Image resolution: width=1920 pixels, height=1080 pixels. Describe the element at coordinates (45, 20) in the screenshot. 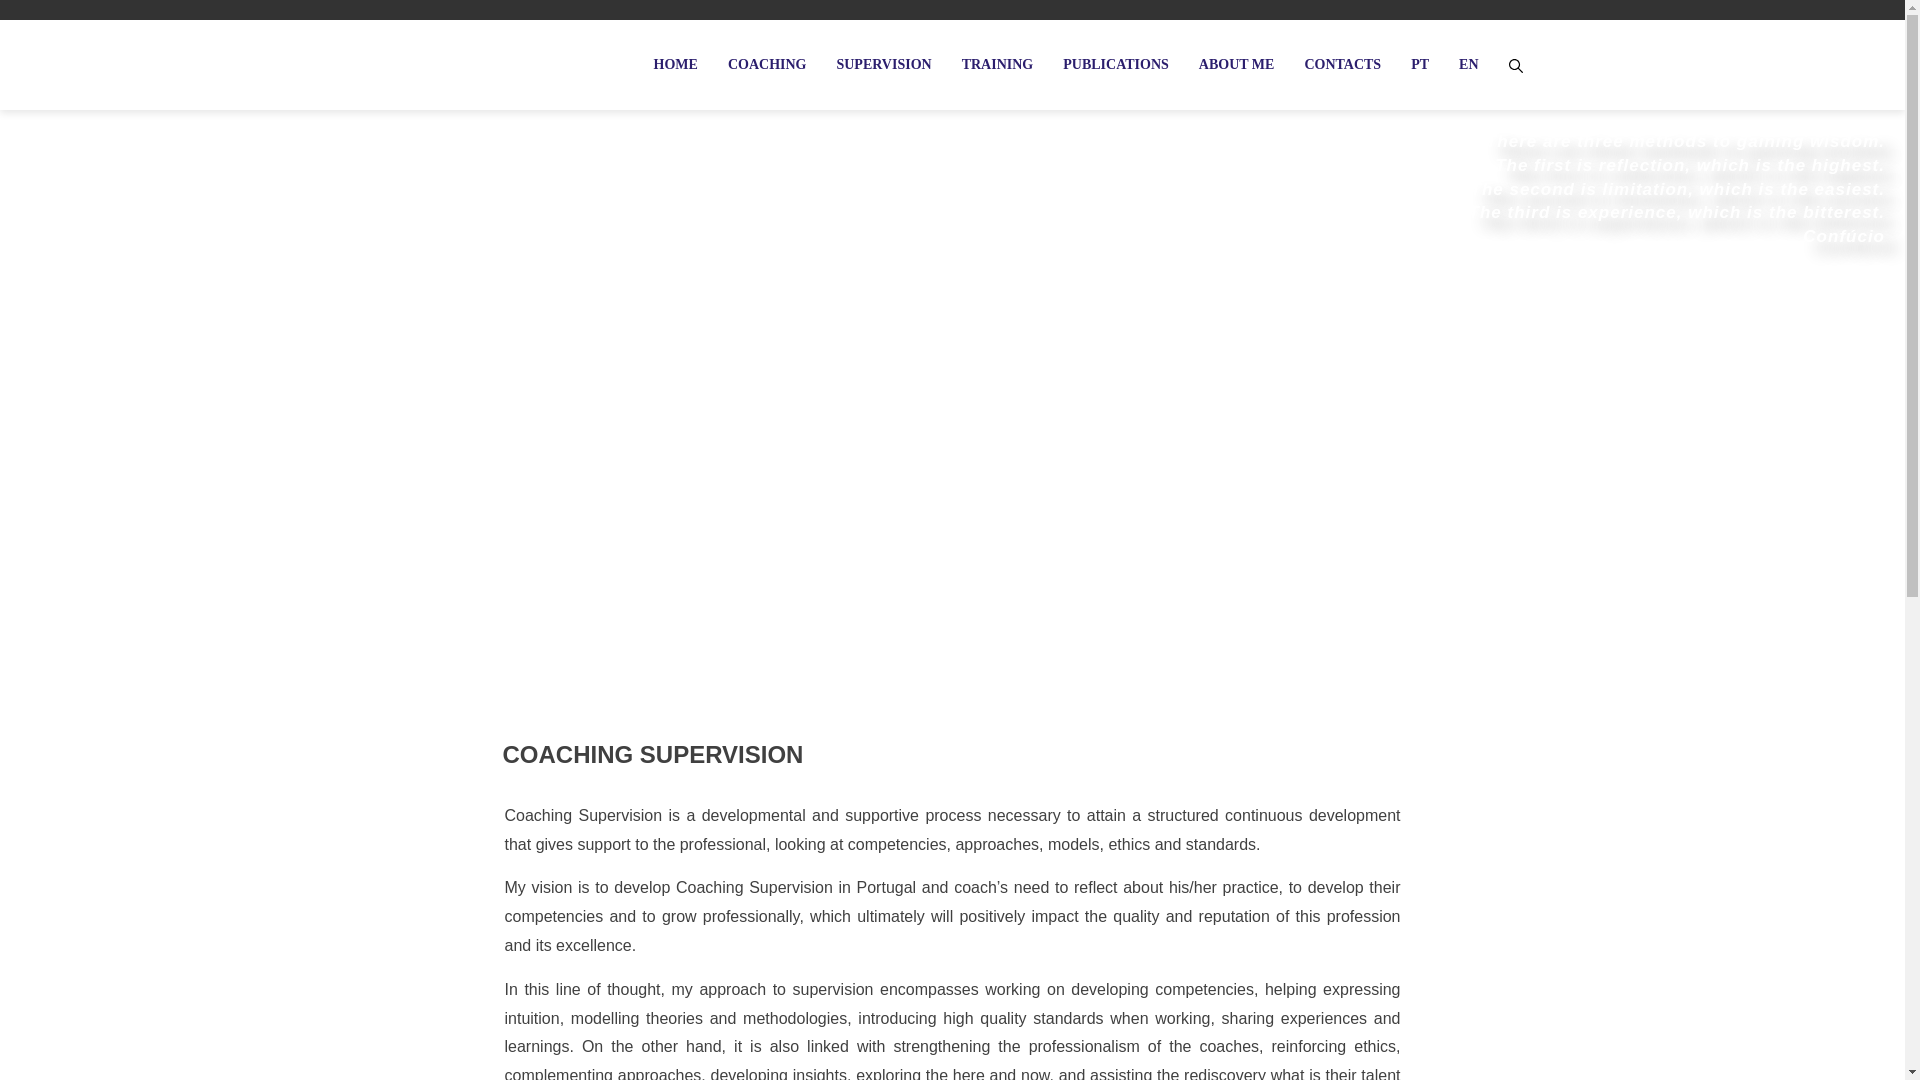

I see `Search` at that location.